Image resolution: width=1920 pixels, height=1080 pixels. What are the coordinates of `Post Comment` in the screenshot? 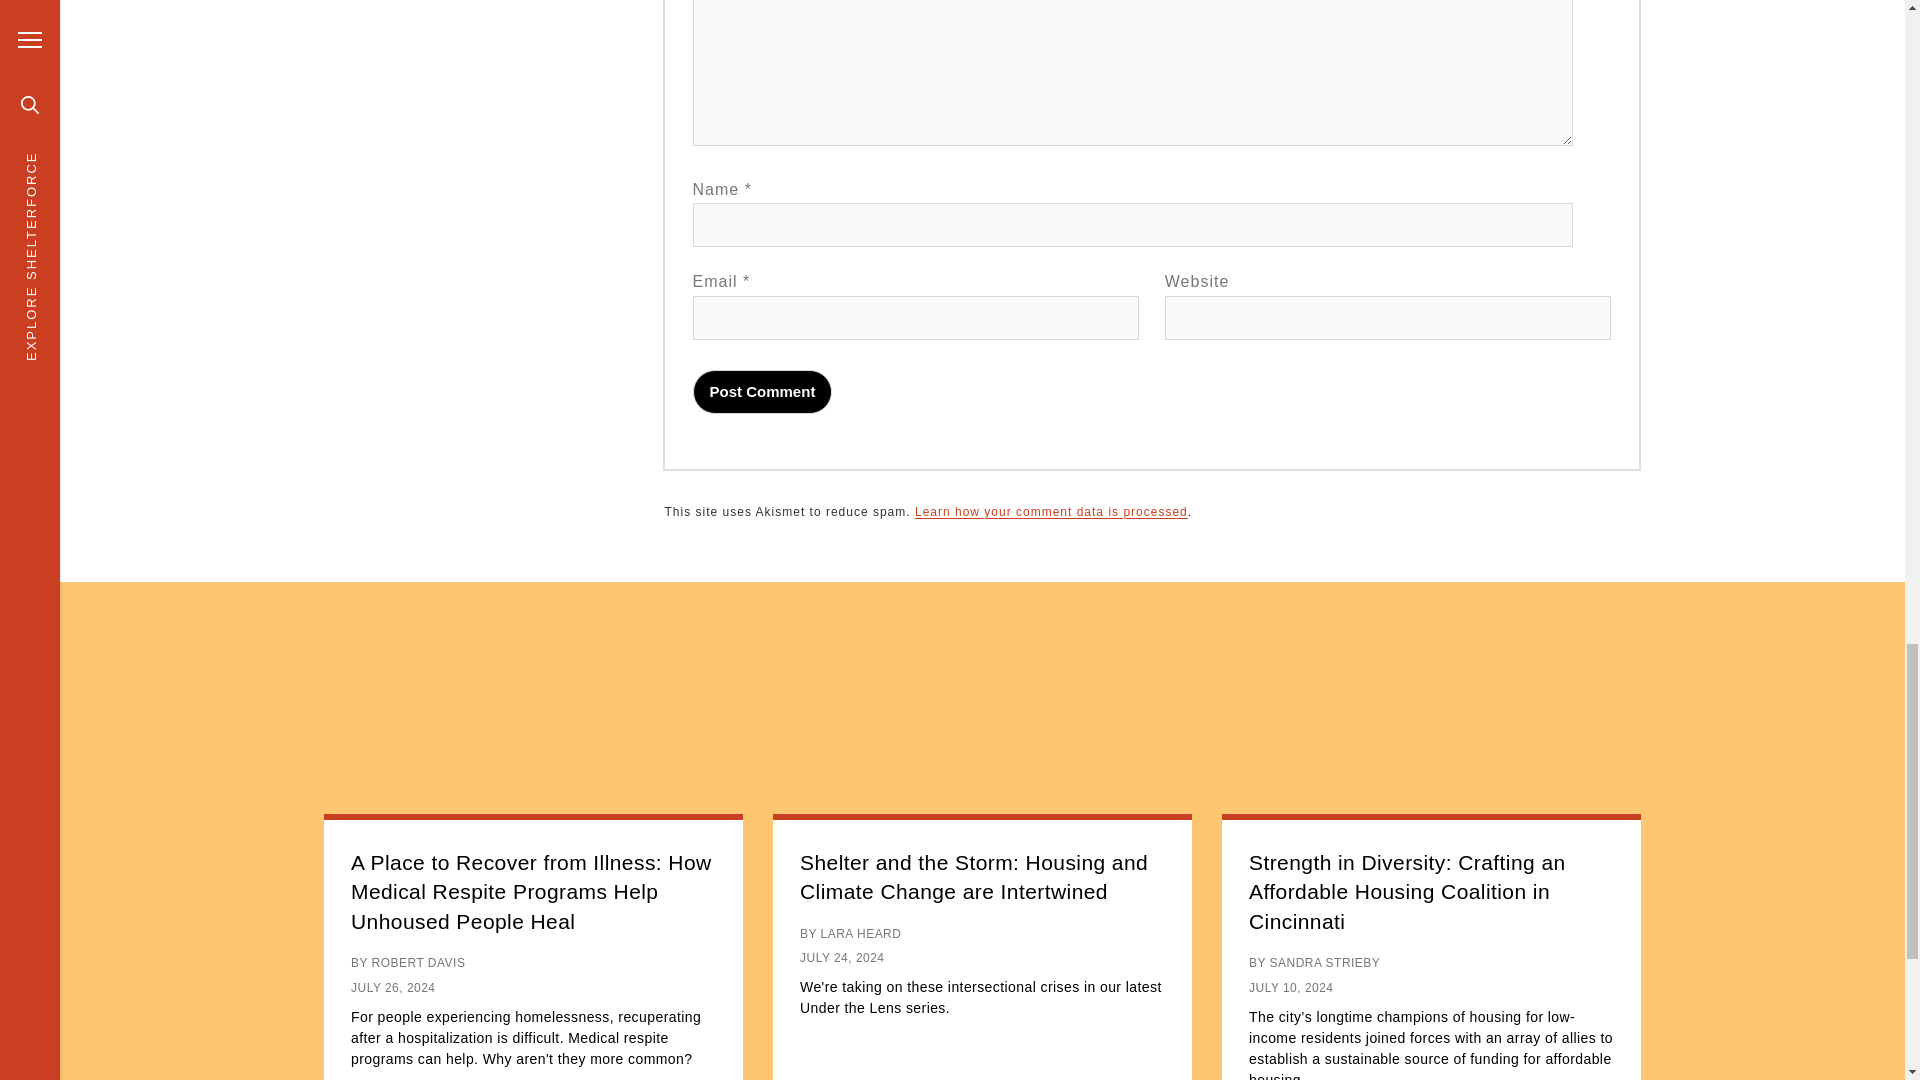 It's located at (763, 392).